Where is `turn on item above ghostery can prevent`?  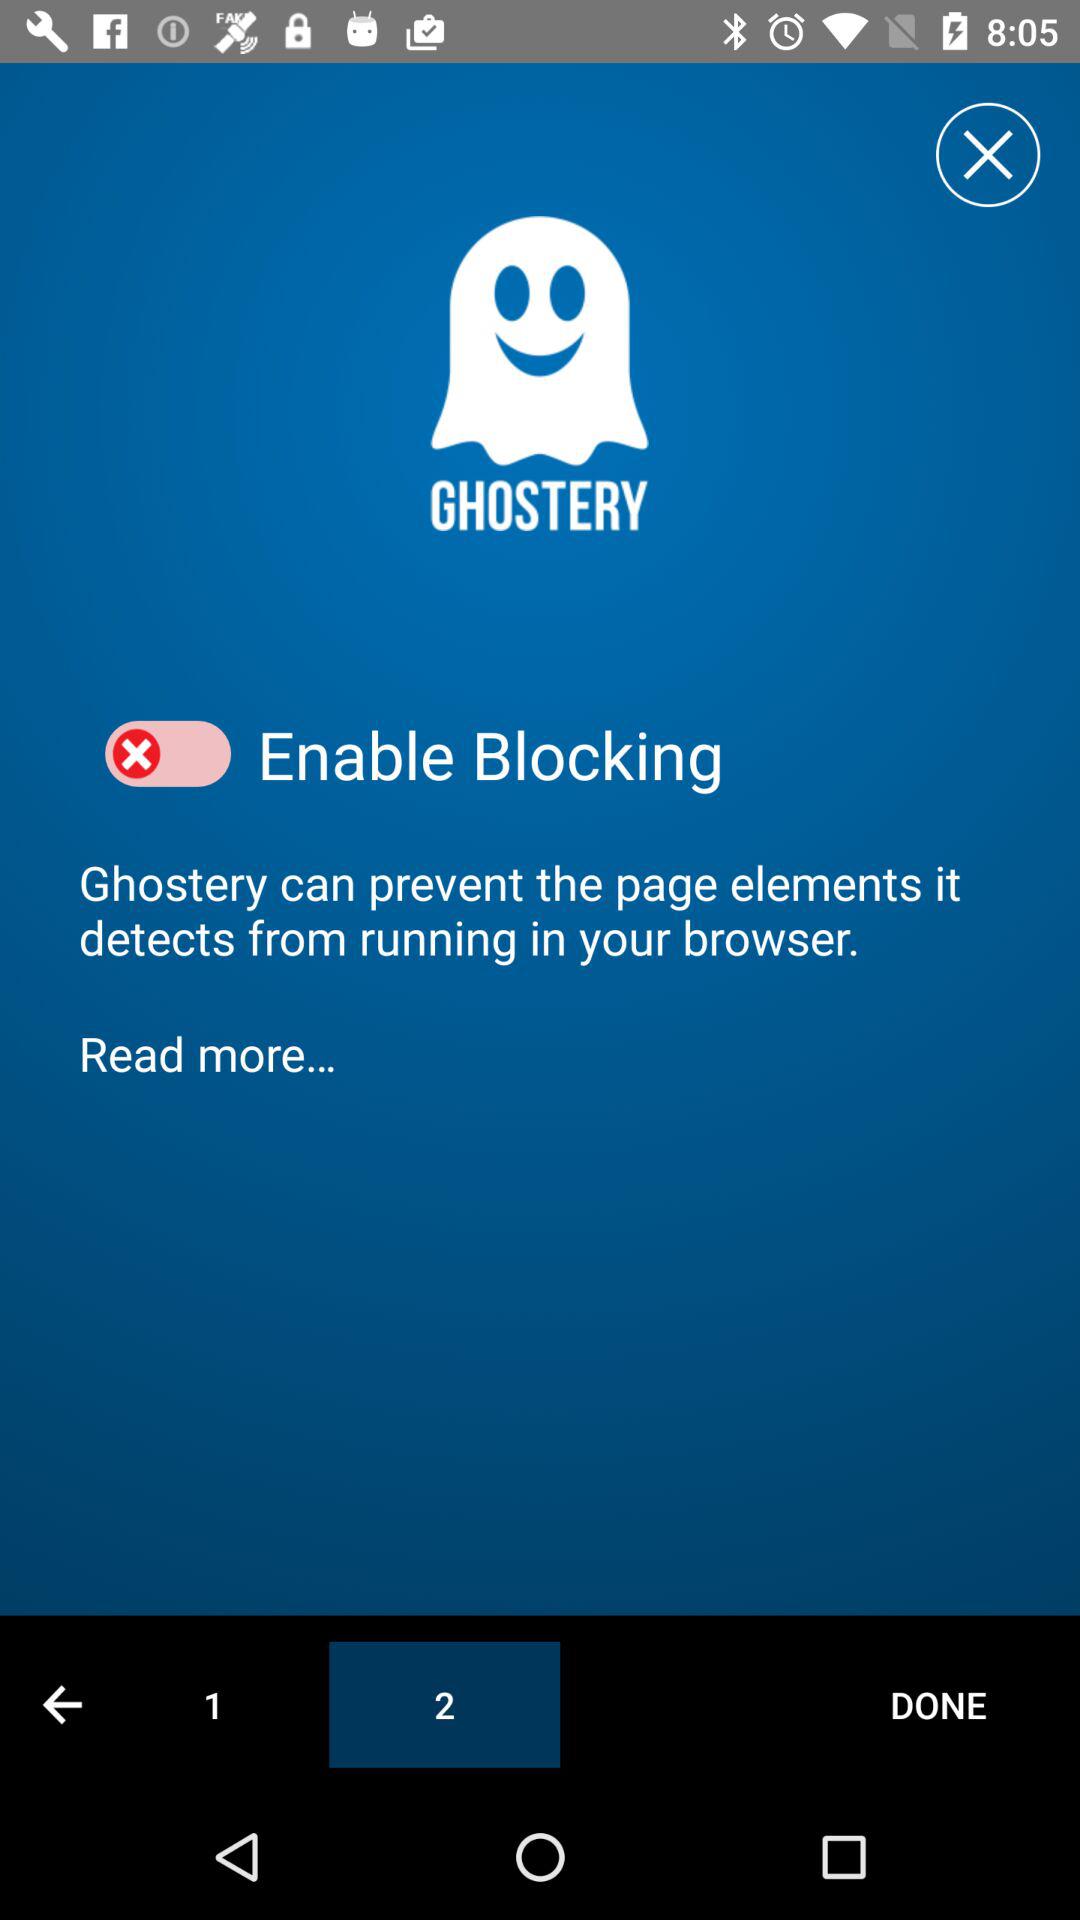
turn on item above ghostery can prevent is located at coordinates (629, 754).